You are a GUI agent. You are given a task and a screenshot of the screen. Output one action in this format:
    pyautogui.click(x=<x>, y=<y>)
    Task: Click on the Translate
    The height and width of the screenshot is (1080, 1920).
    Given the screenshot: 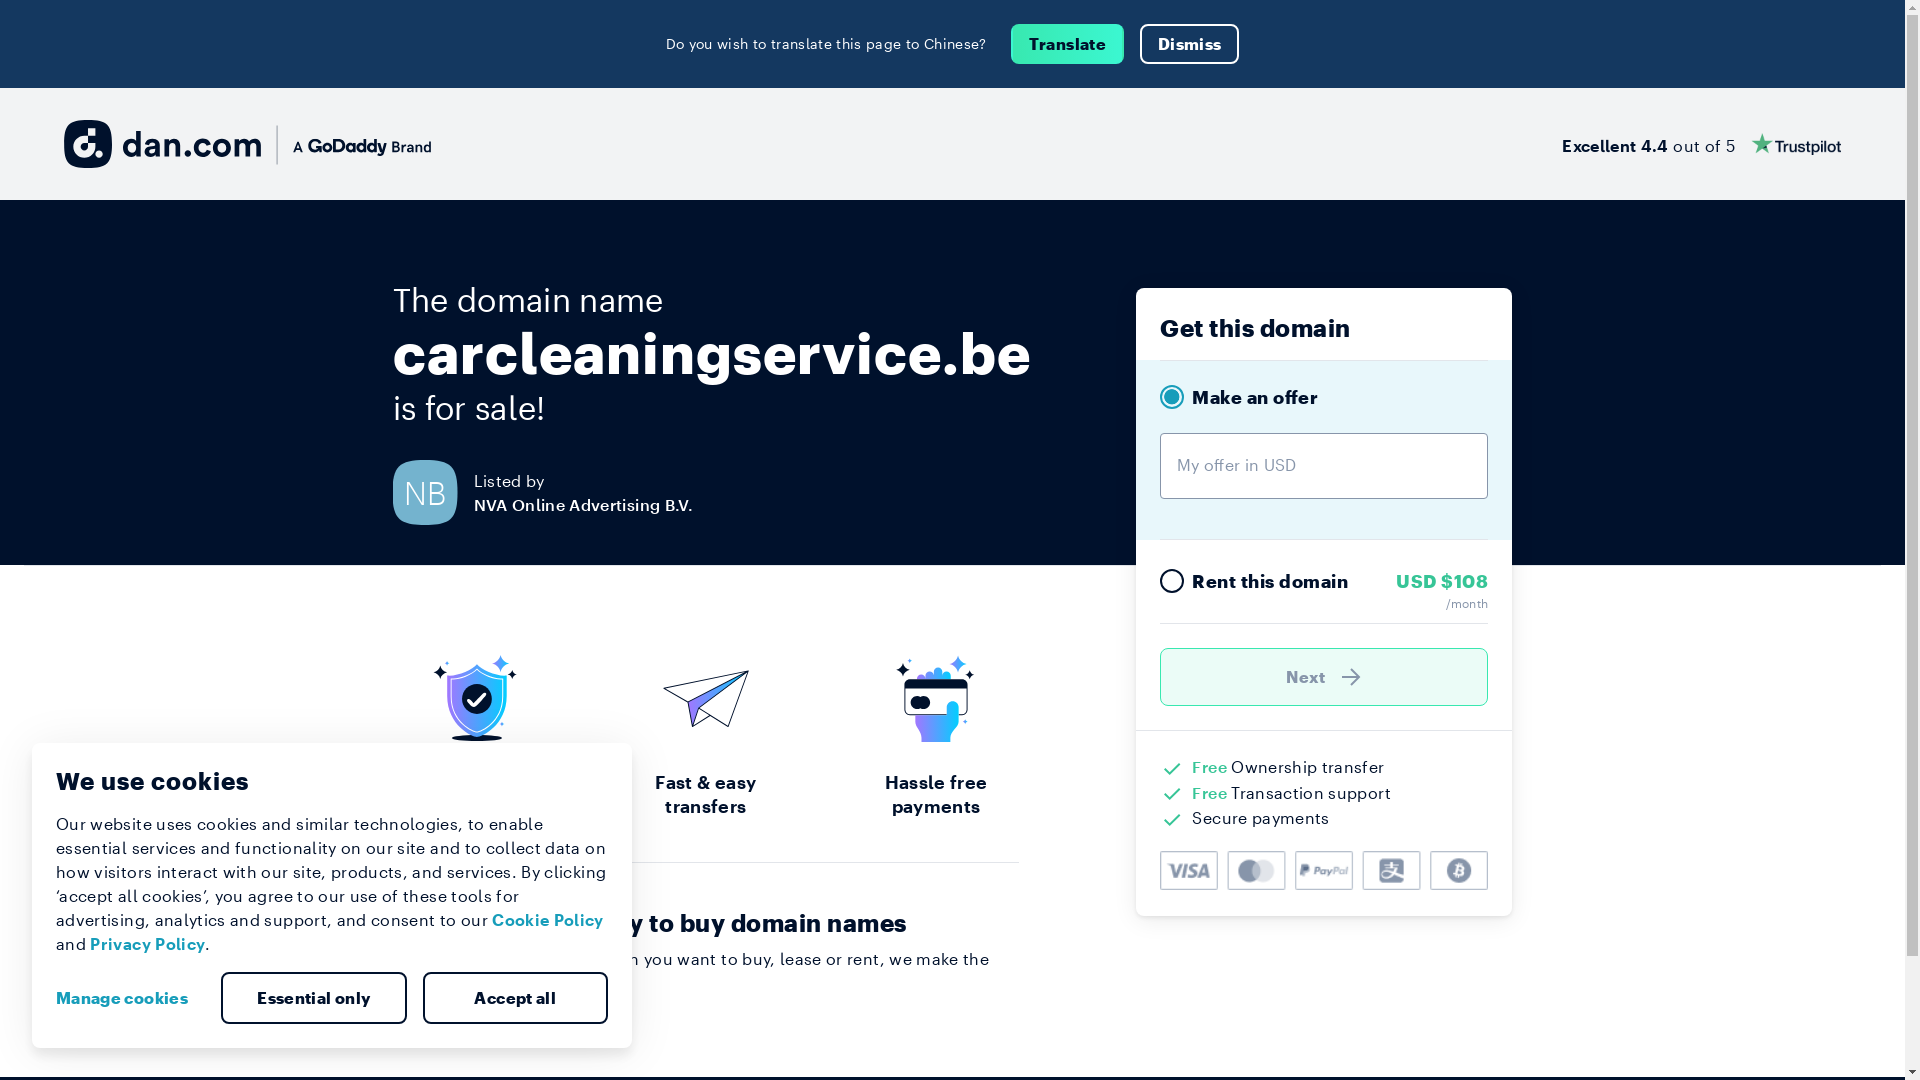 What is the action you would take?
    pyautogui.click(x=1068, y=44)
    